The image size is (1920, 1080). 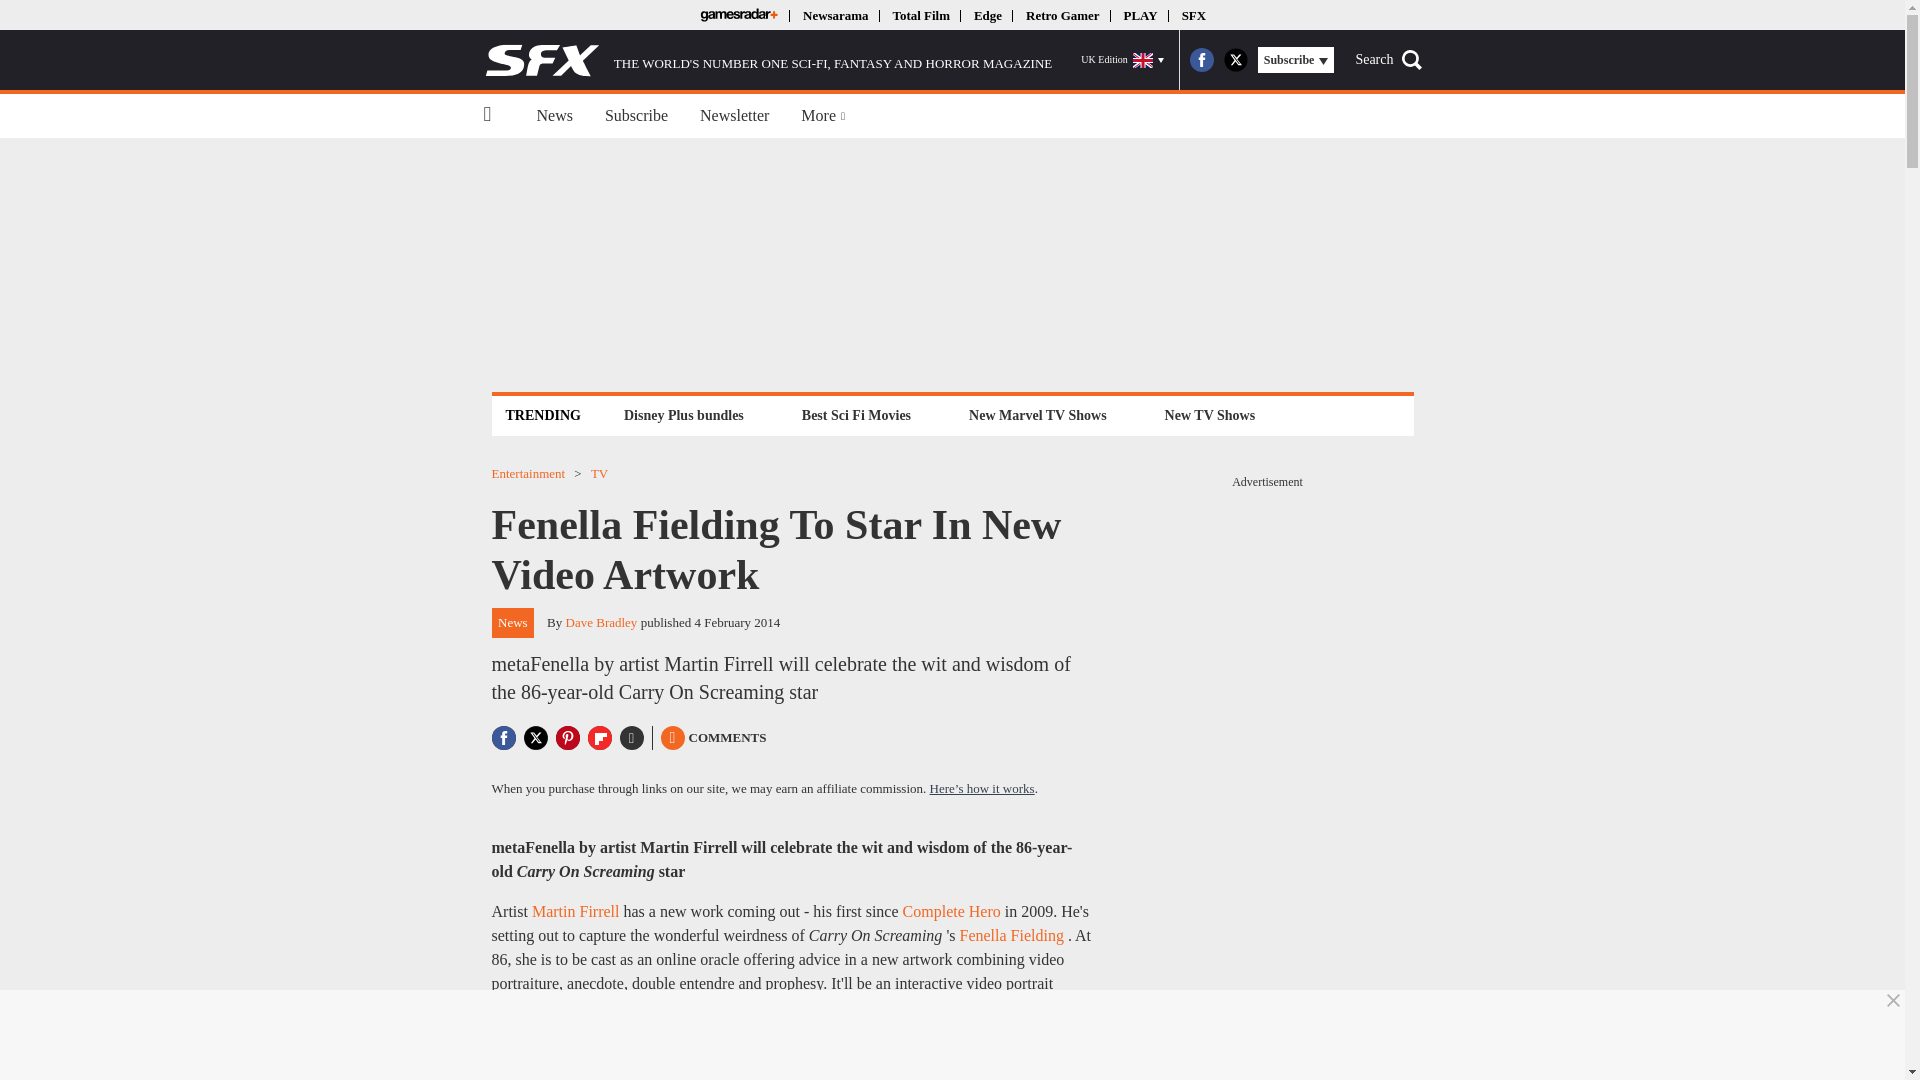 What do you see at coordinates (528, 472) in the screenshot?
I see `Entertainment` at bounding box center [528, 472].